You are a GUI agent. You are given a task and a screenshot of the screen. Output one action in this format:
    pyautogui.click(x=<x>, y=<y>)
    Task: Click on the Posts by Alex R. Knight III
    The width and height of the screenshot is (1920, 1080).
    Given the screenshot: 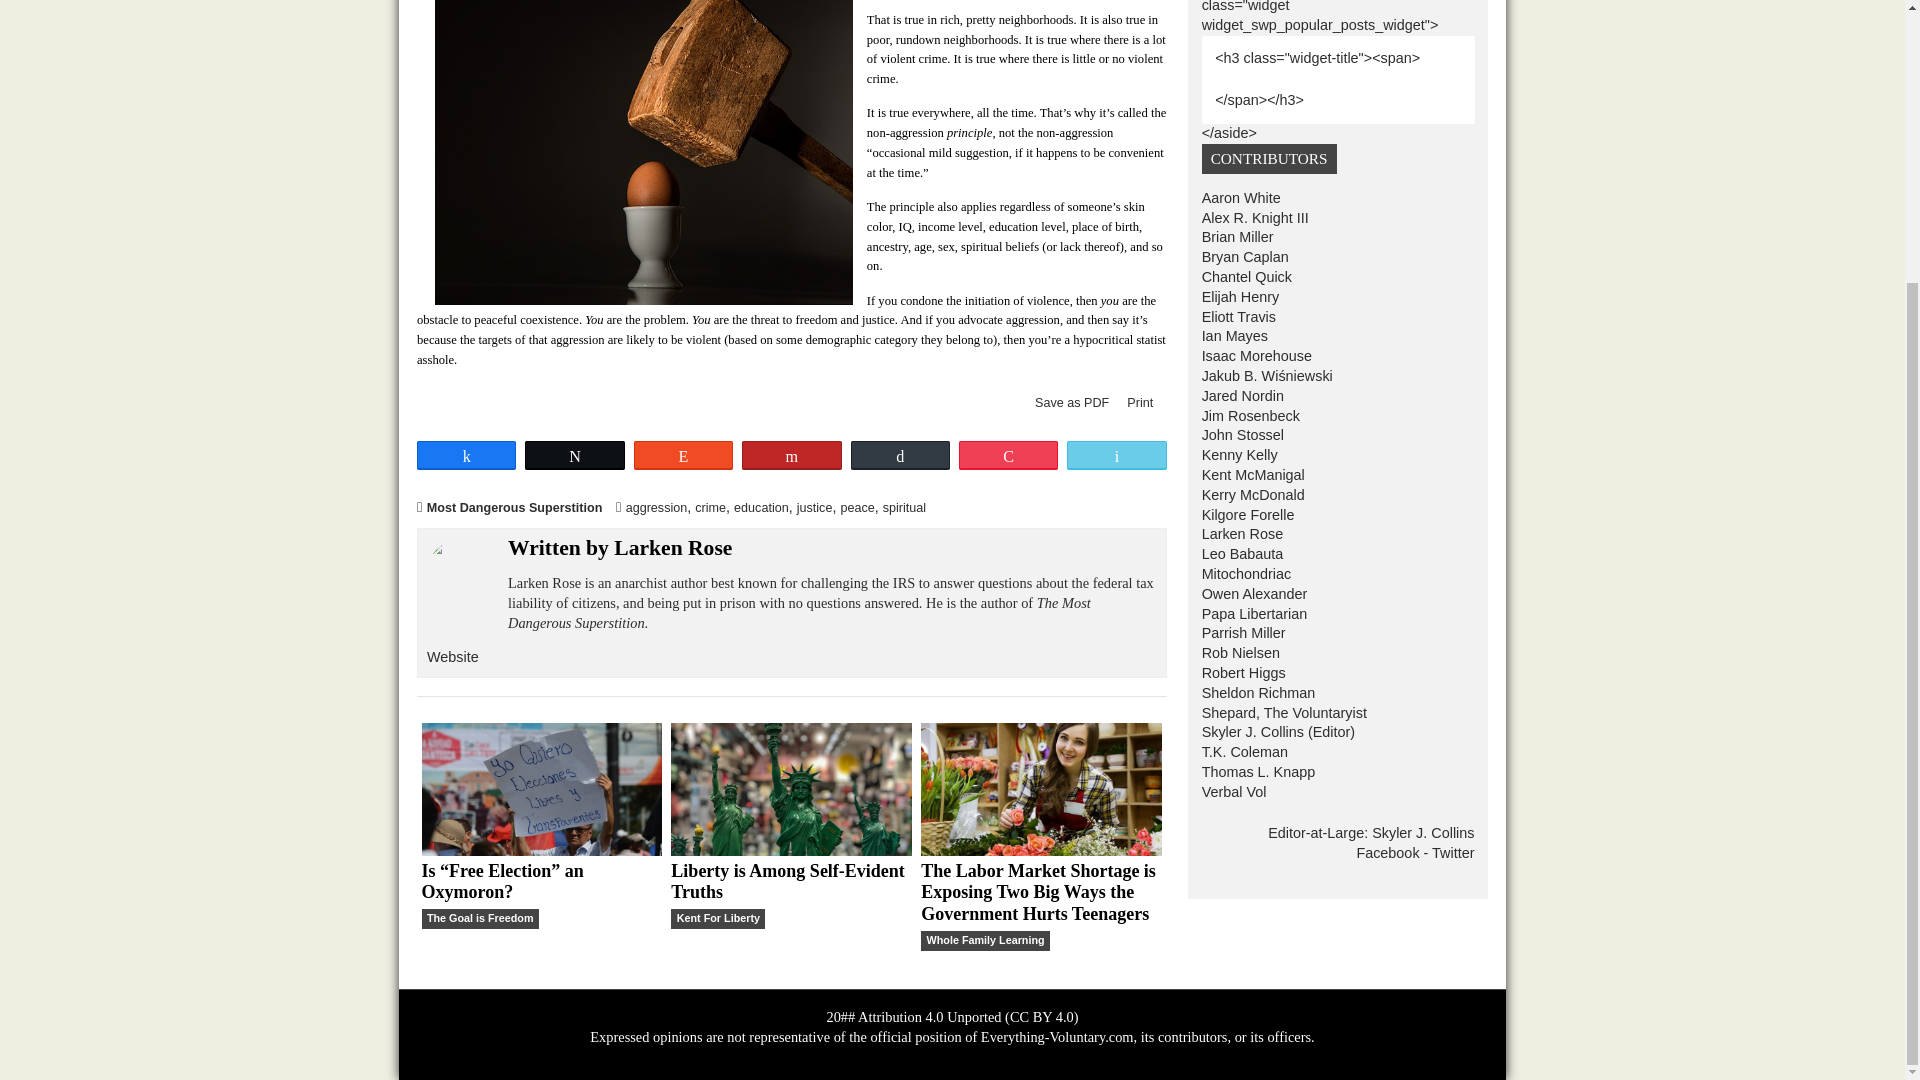 What is the action you would take?
    pyautogui.click(x=1394, y=282)
    